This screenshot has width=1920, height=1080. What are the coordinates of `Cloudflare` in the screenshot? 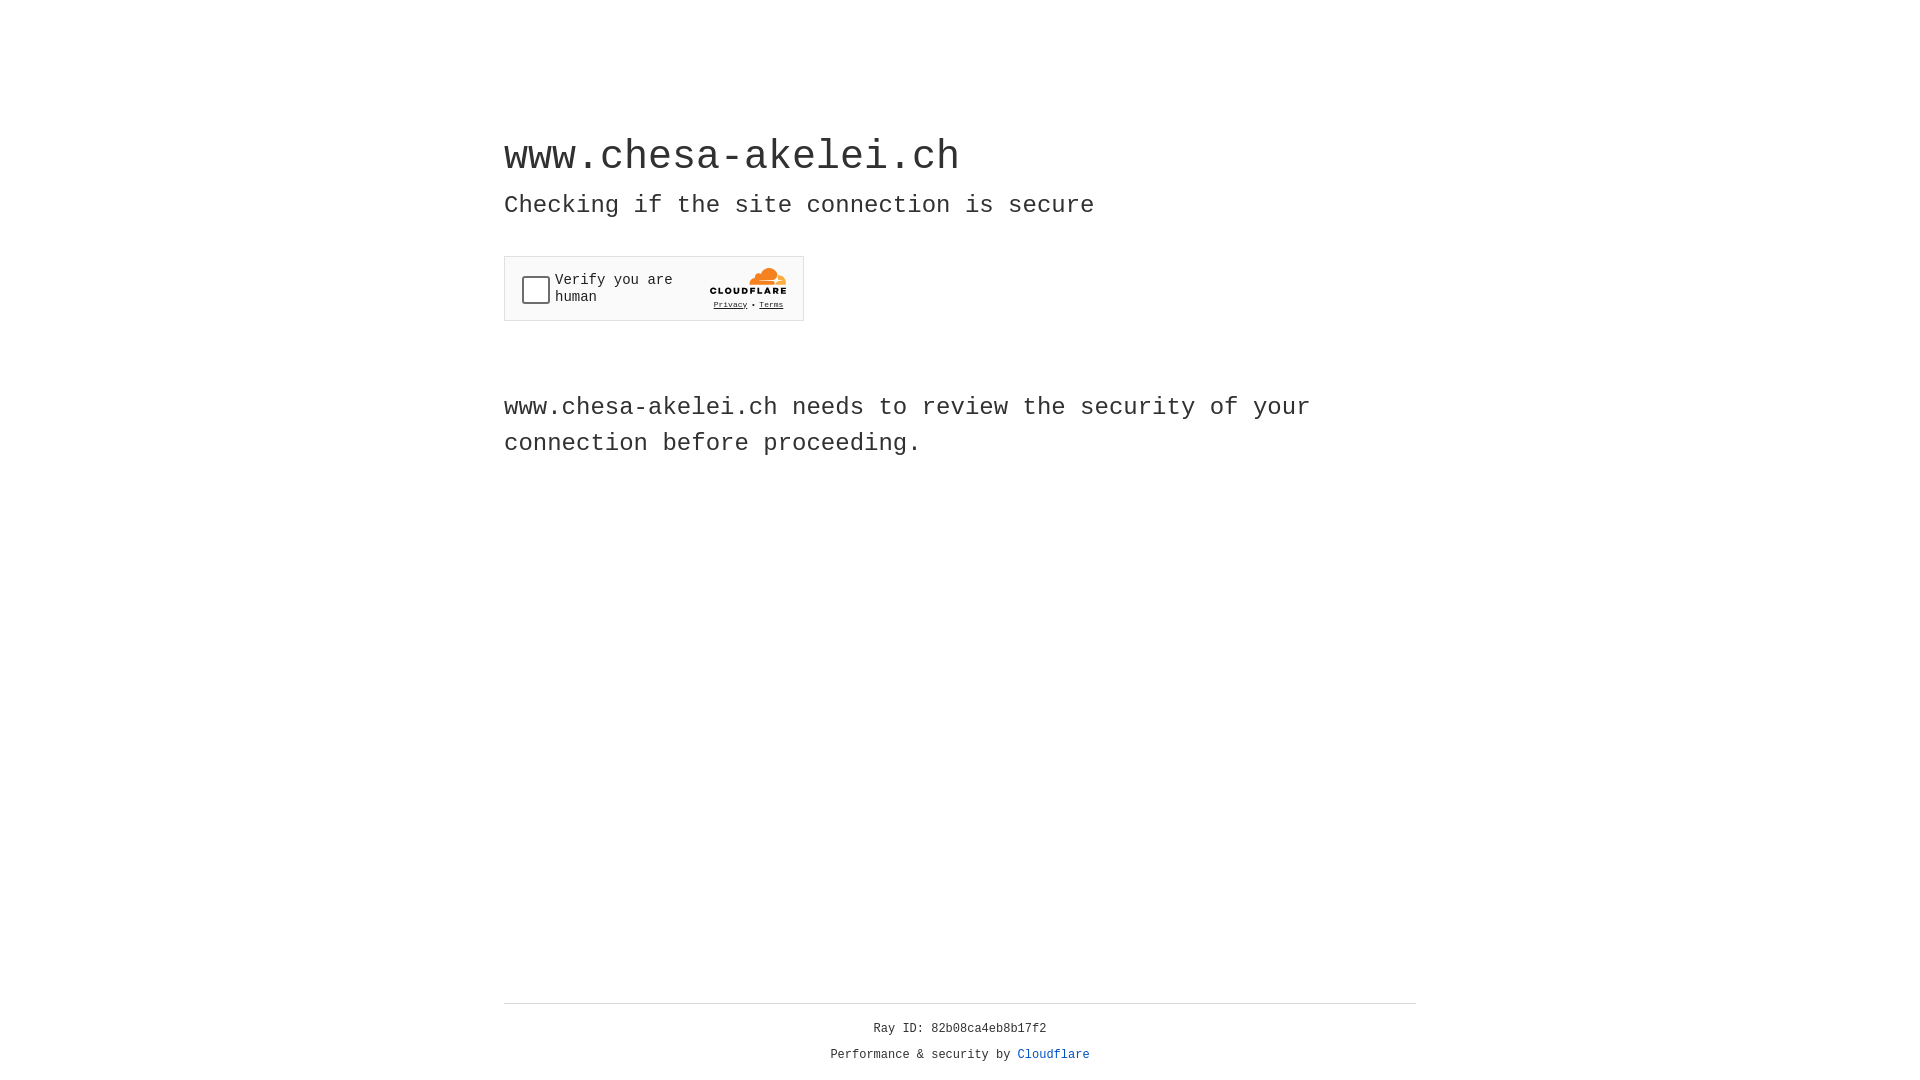 It's located at (1054, 1055).